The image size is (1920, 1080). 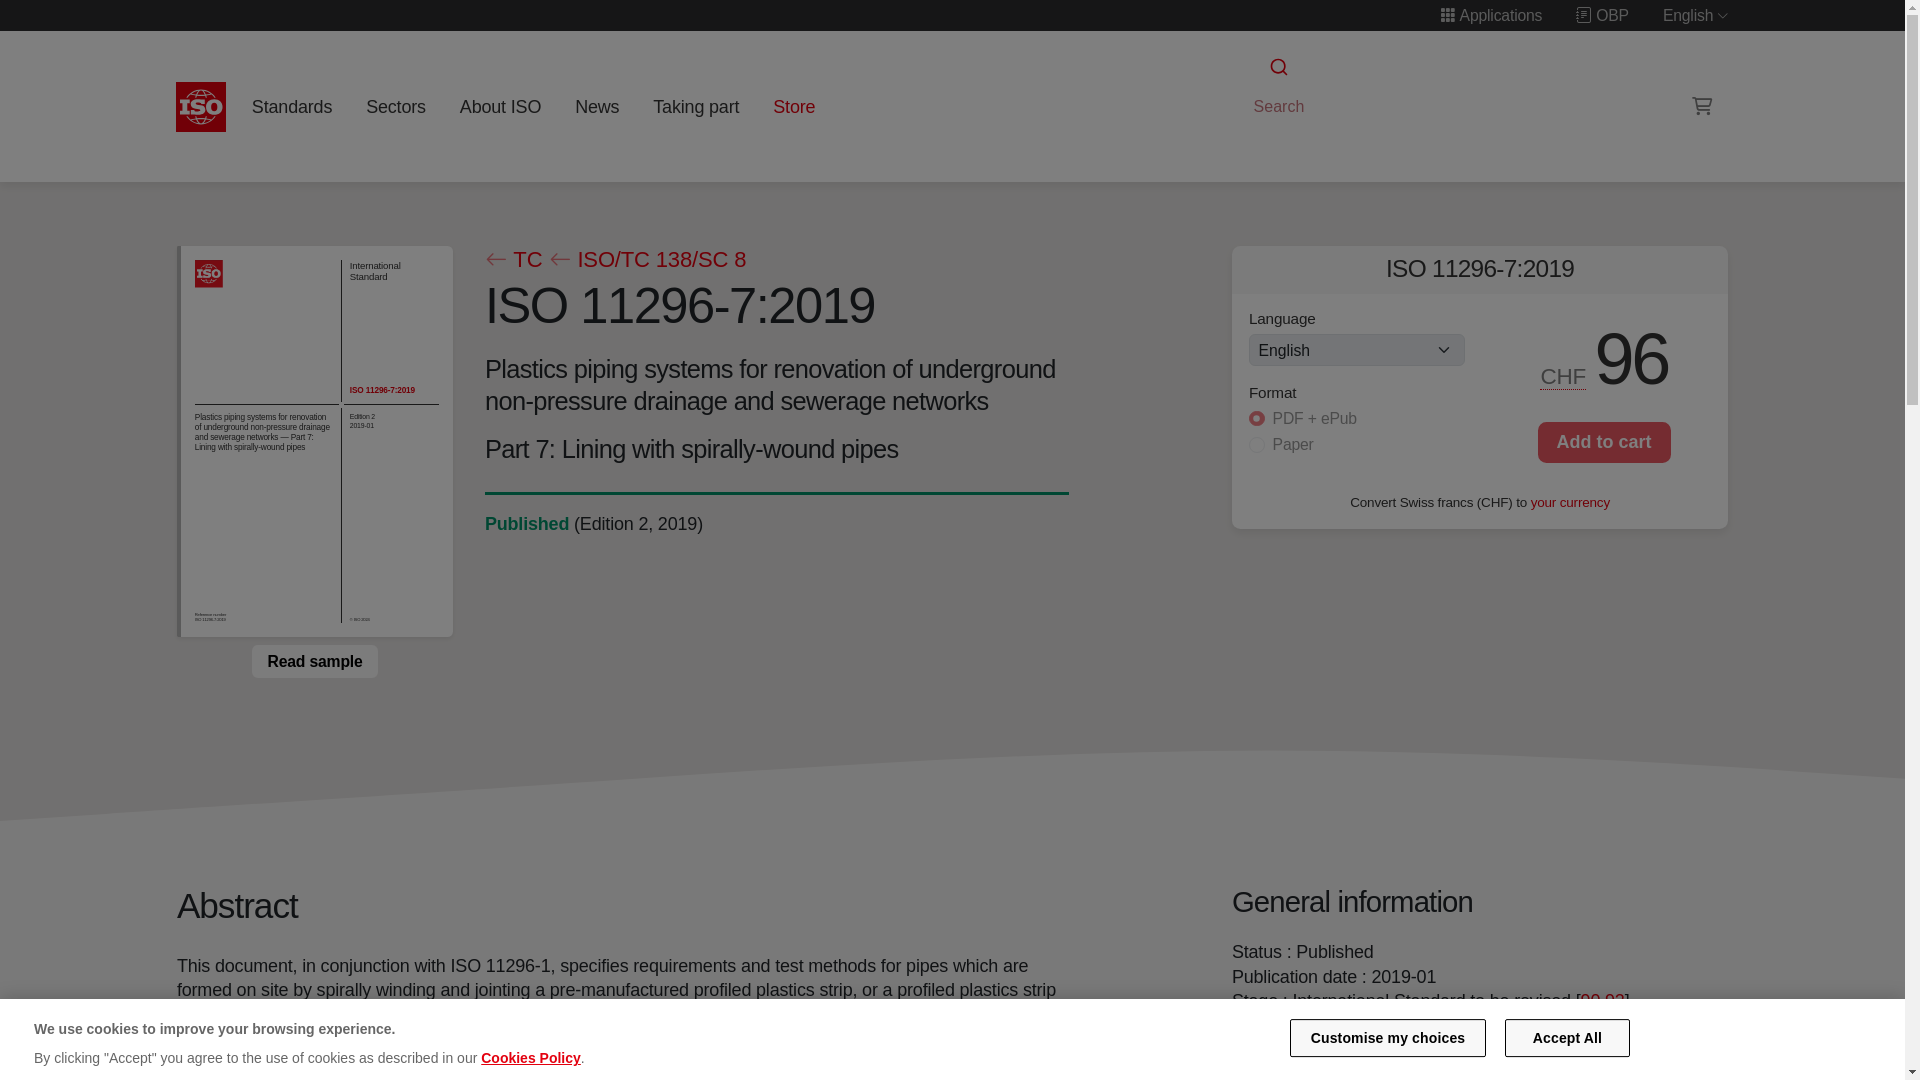 What do you see at coordinates (526, 524) in the screenshot?
I see `Published` at bounding box center [526, 524].